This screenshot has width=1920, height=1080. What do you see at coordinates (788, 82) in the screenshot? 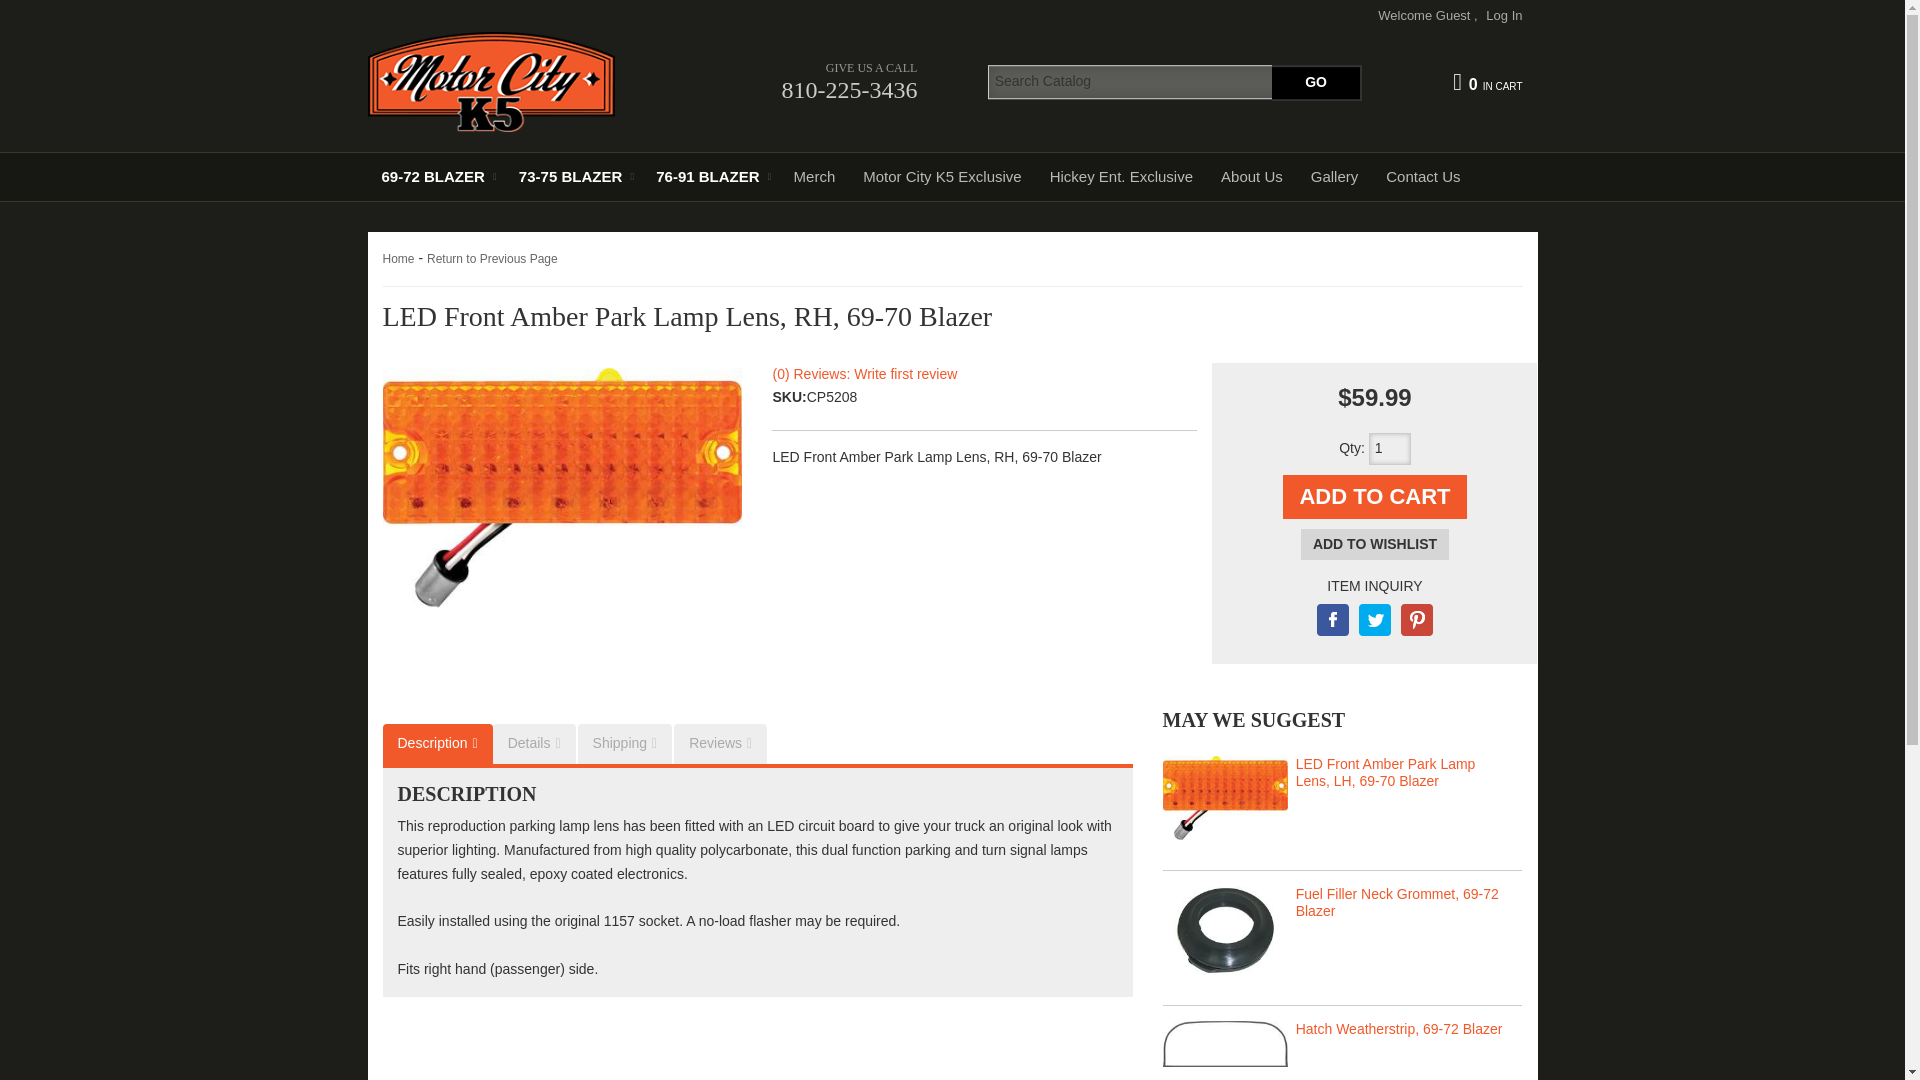
I see `810-225-3436` at bounding box center [788, 82].